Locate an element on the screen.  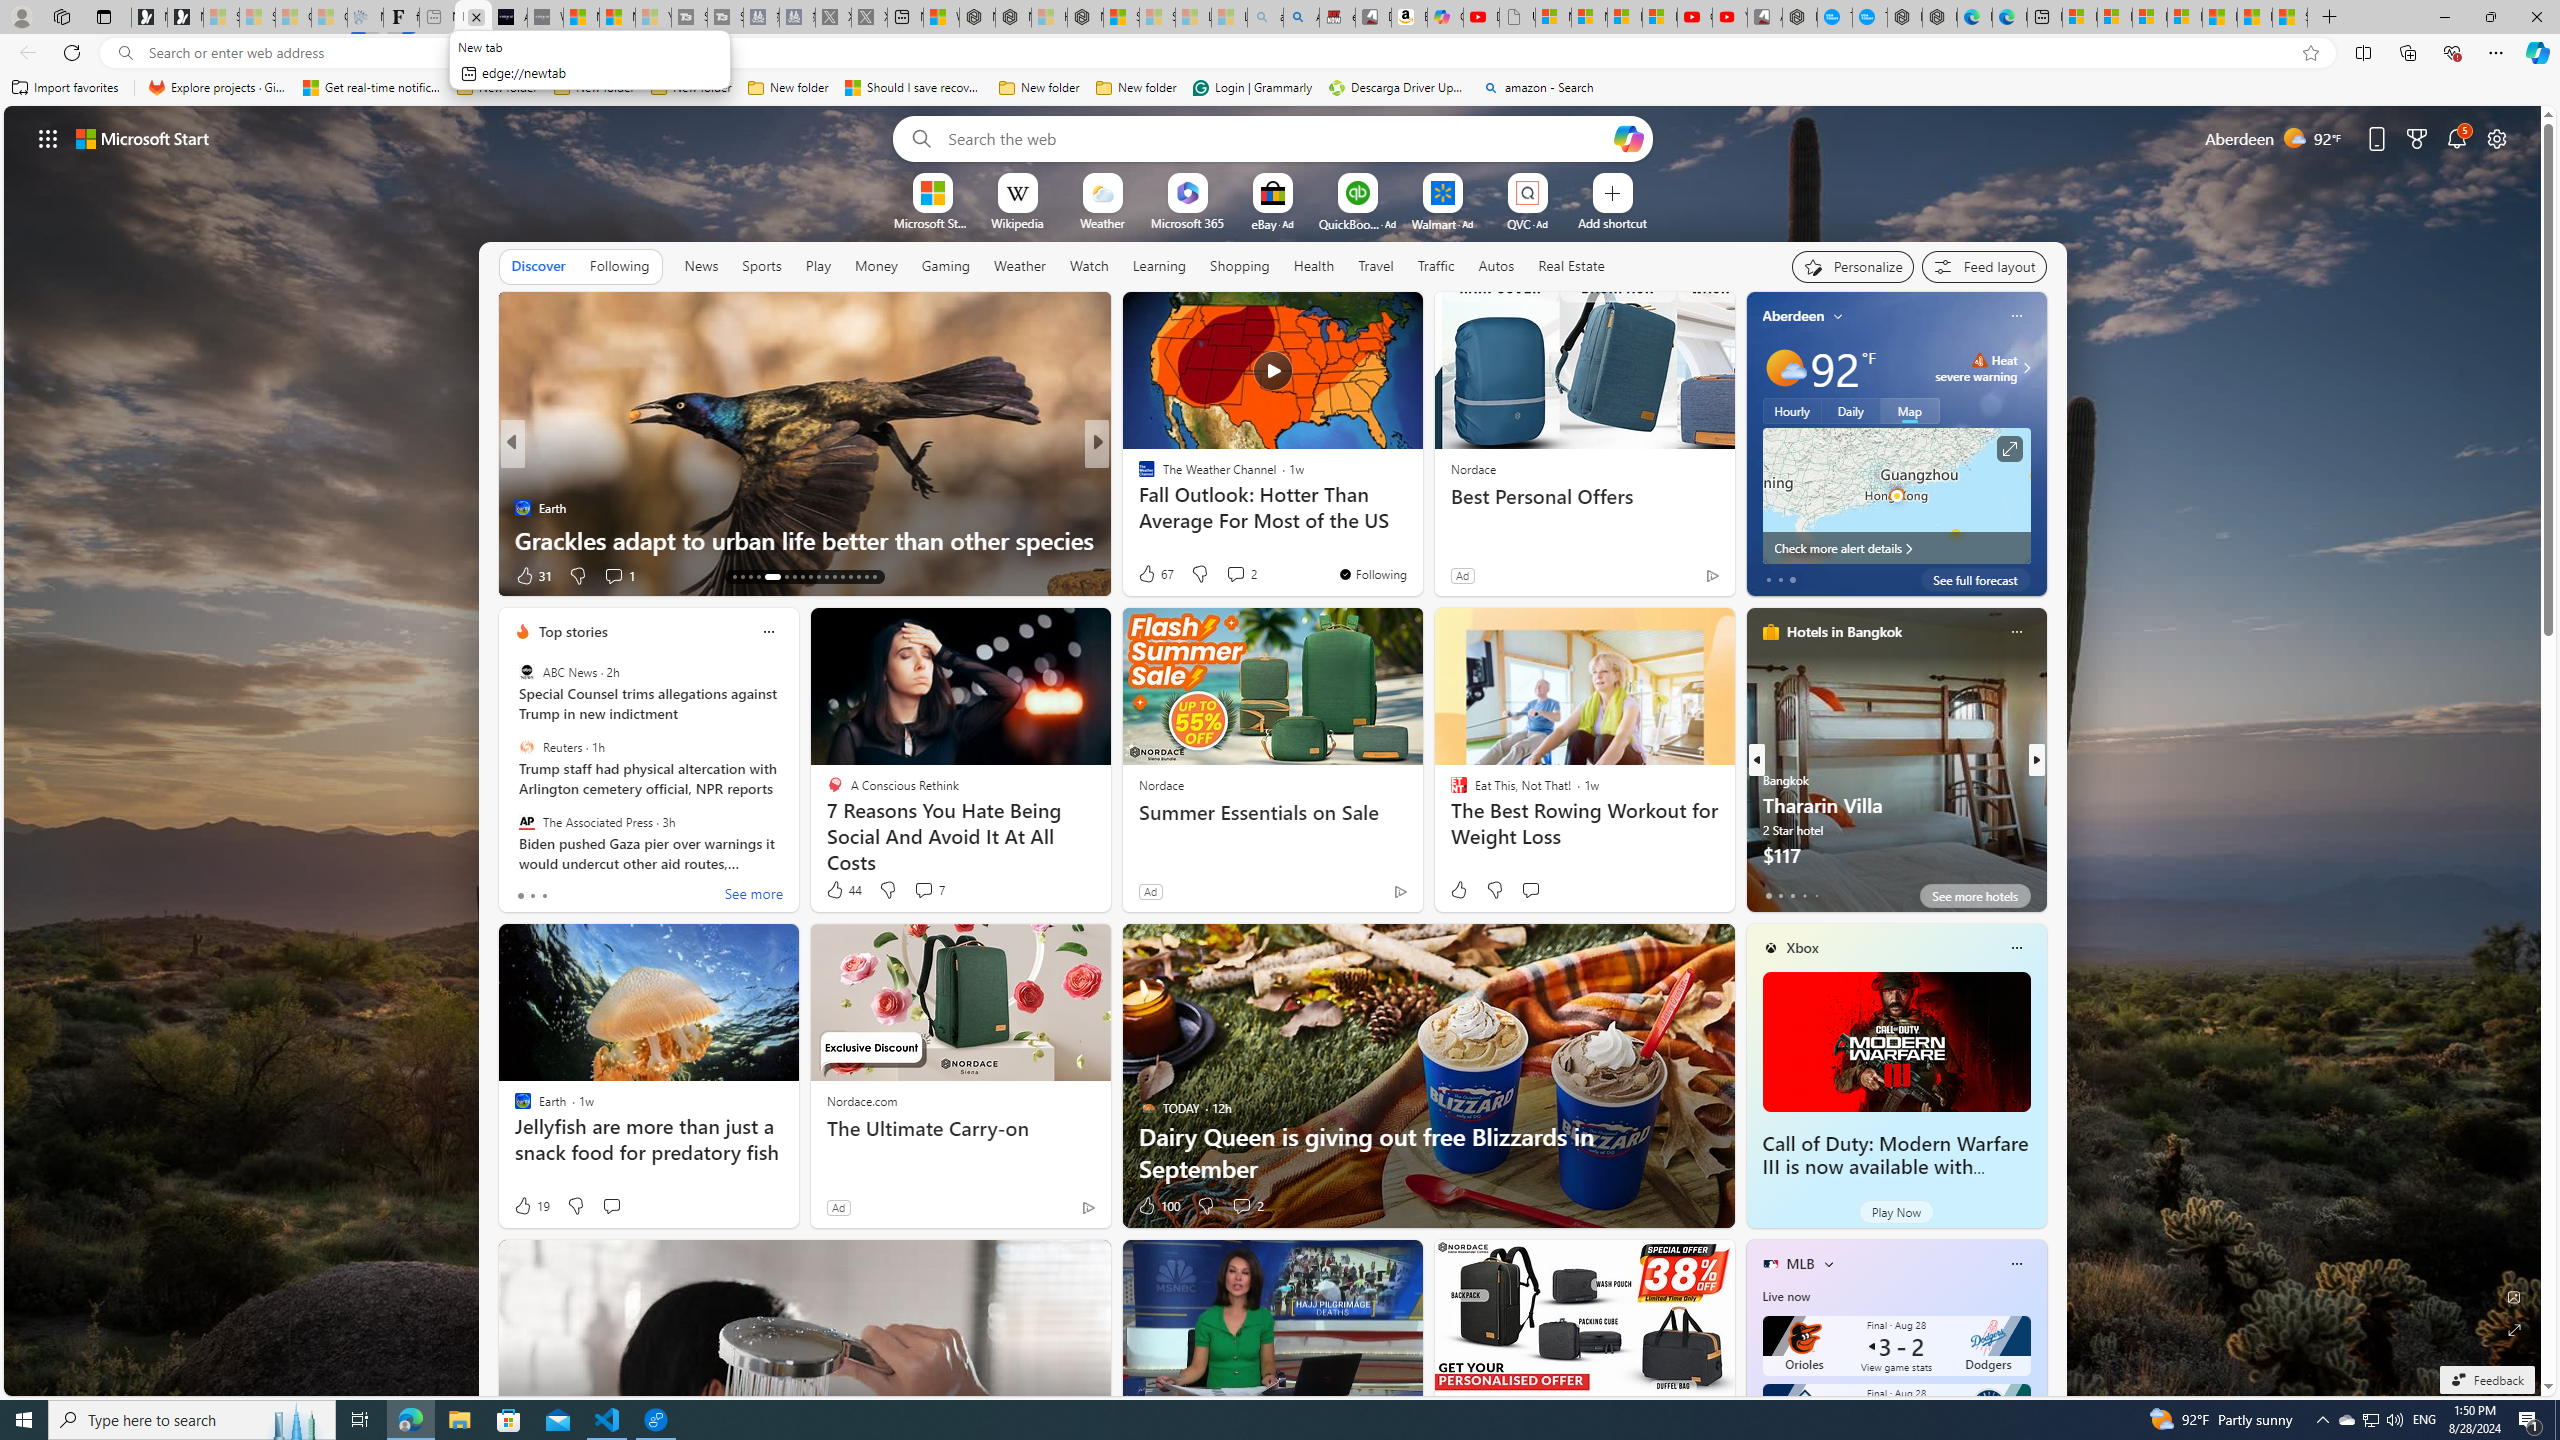
Reuters is located at coordinates (526, 747).